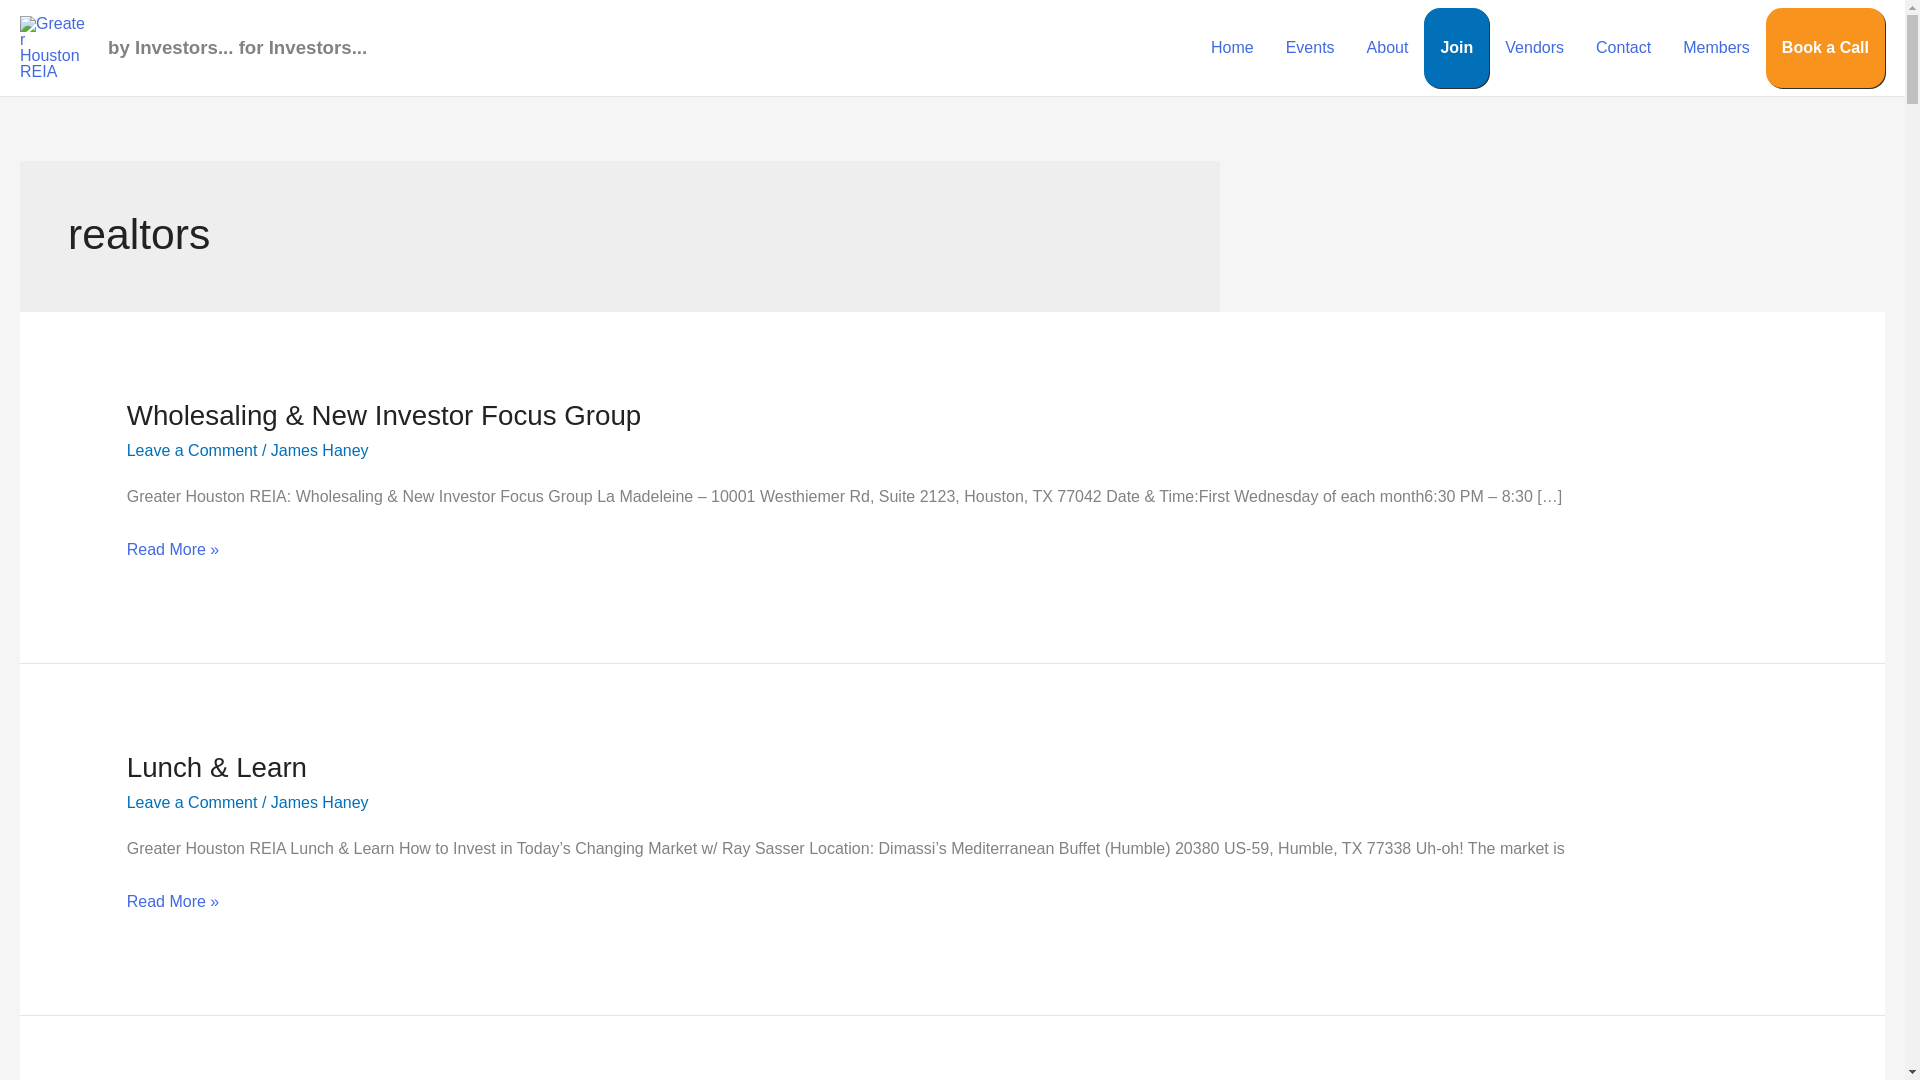  Describe the element at coordinates (192, 450) in the screenshot. I see `Leave a Comment` at that location.